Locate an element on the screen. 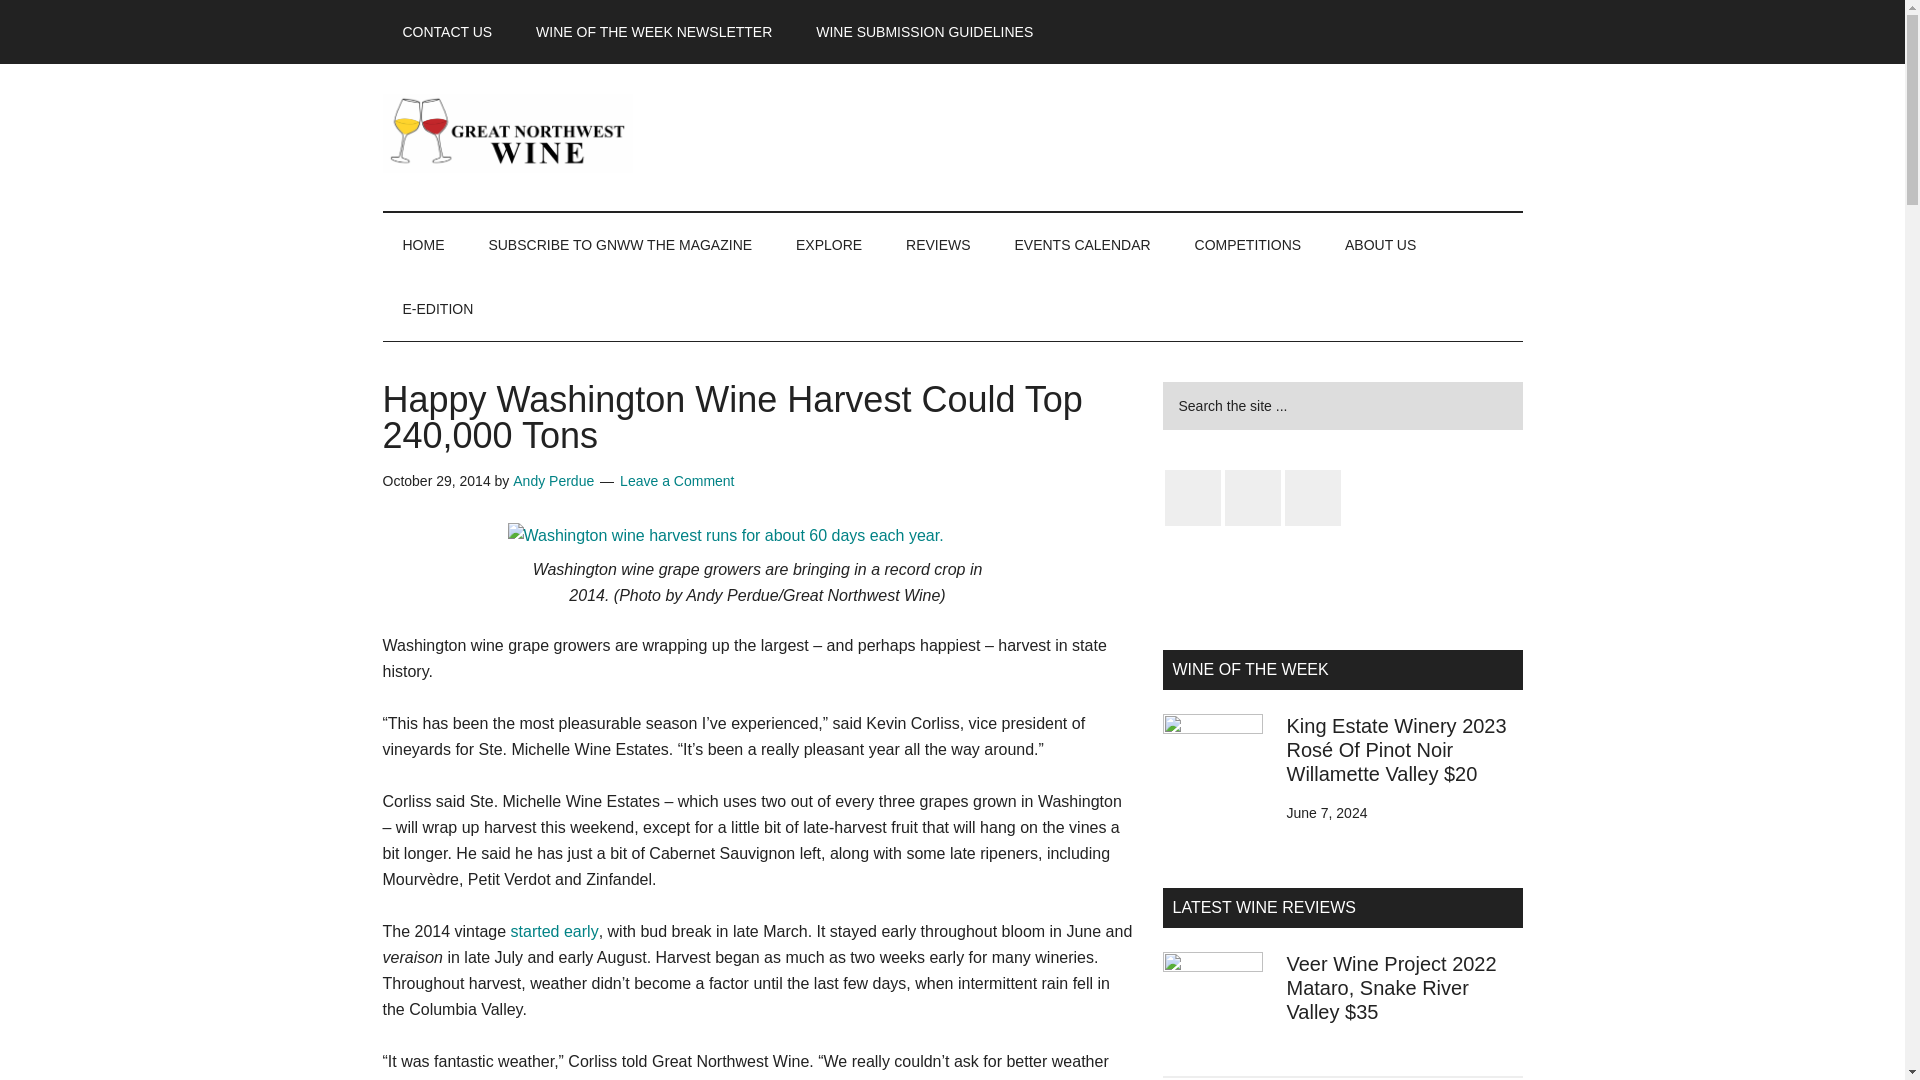 This screenshot has height=1080, width=1920. WINE OF THE WEEK NEWSLETTER is located at coordinates (654, 32).